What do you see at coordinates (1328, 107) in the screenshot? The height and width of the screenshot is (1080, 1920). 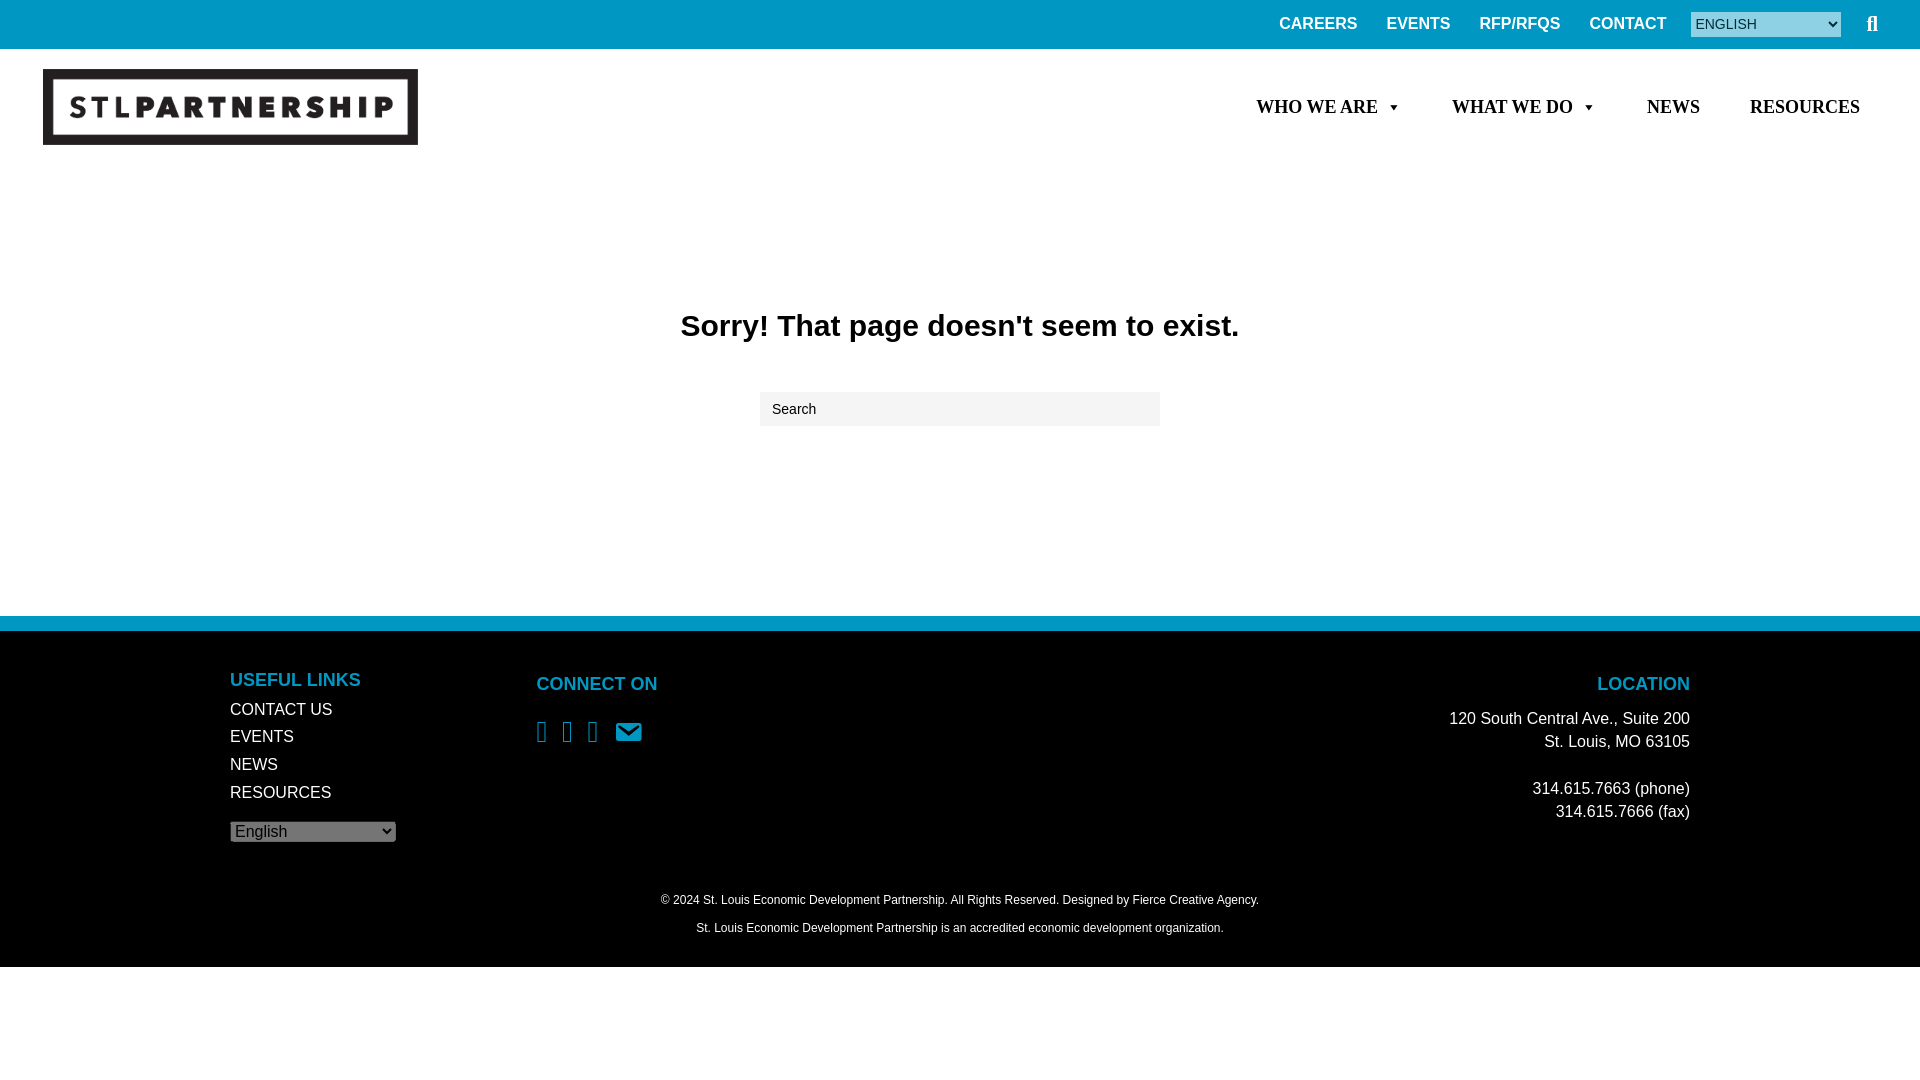 I see `WHO WE ARE` at bounding box center [1328, 107].